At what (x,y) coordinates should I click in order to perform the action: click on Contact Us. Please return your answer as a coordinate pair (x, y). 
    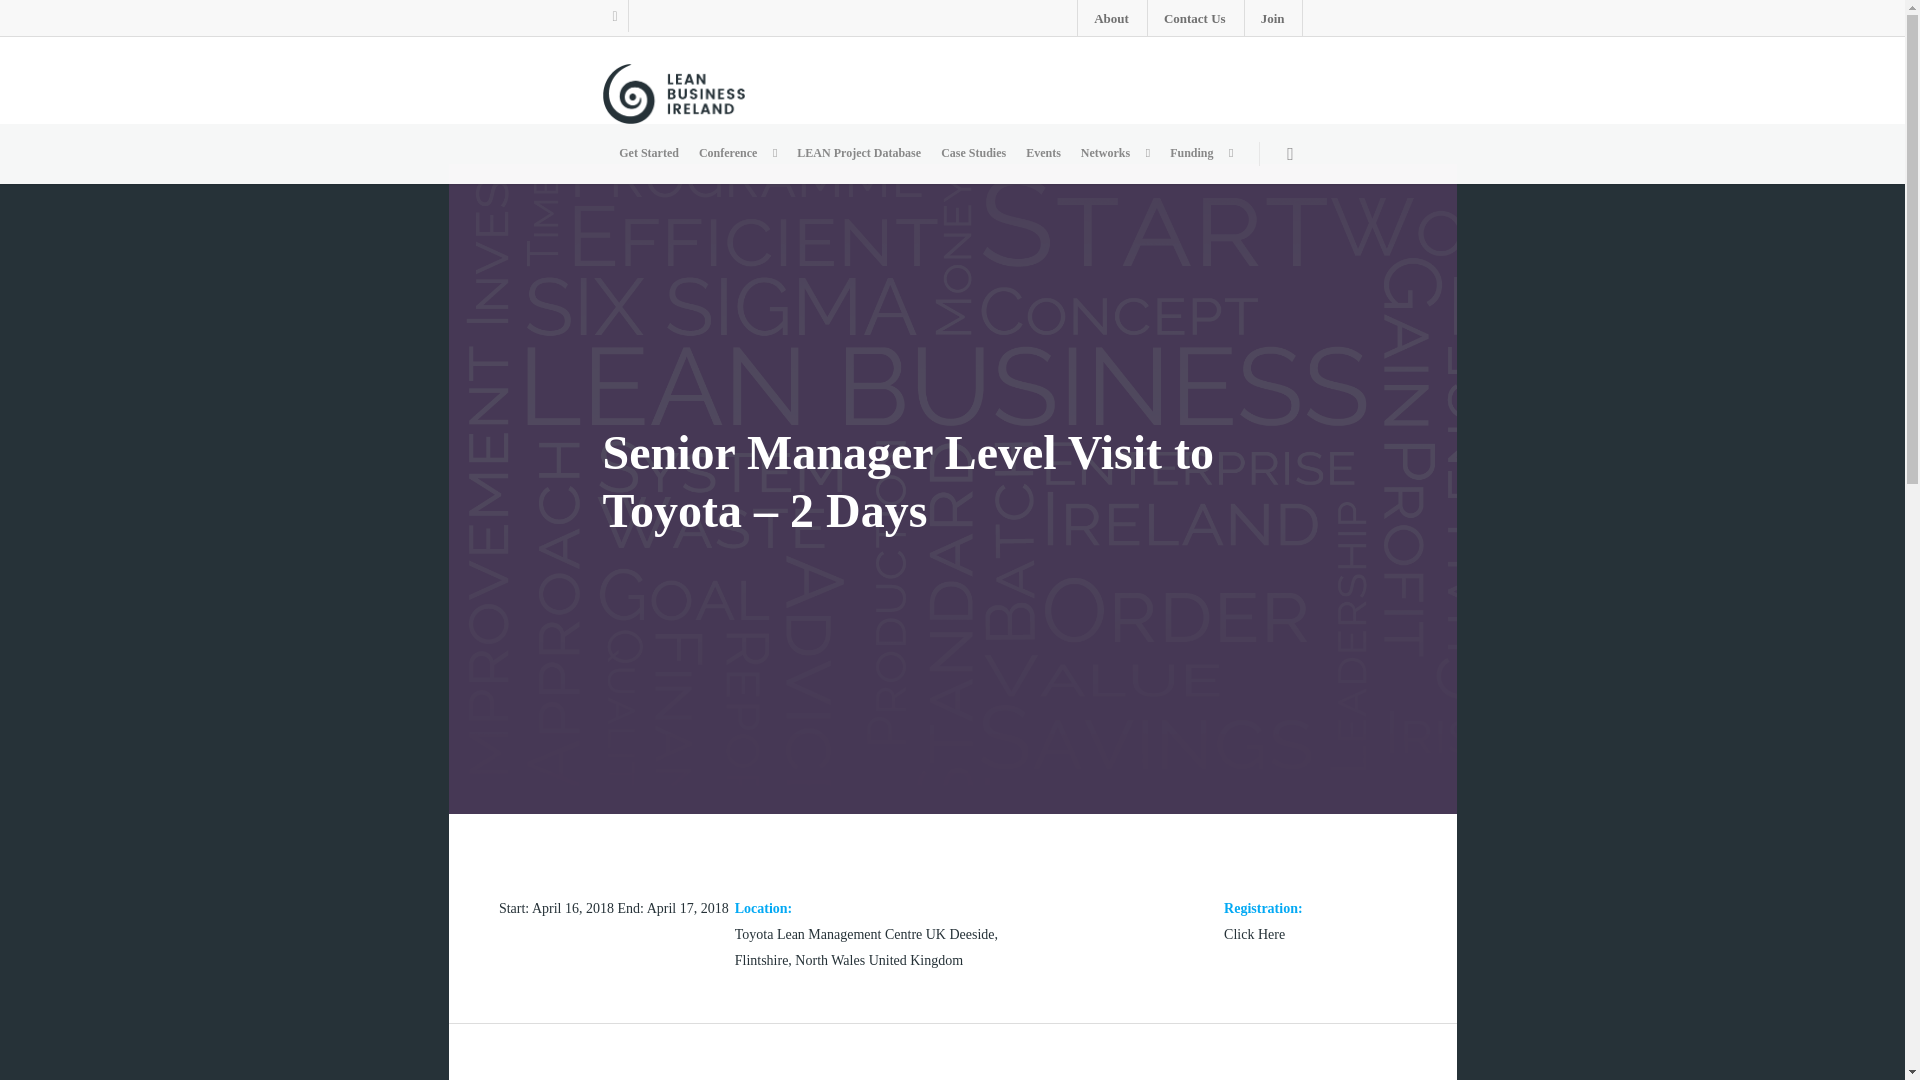
    Looking at the image, I should click on (1194, 18).